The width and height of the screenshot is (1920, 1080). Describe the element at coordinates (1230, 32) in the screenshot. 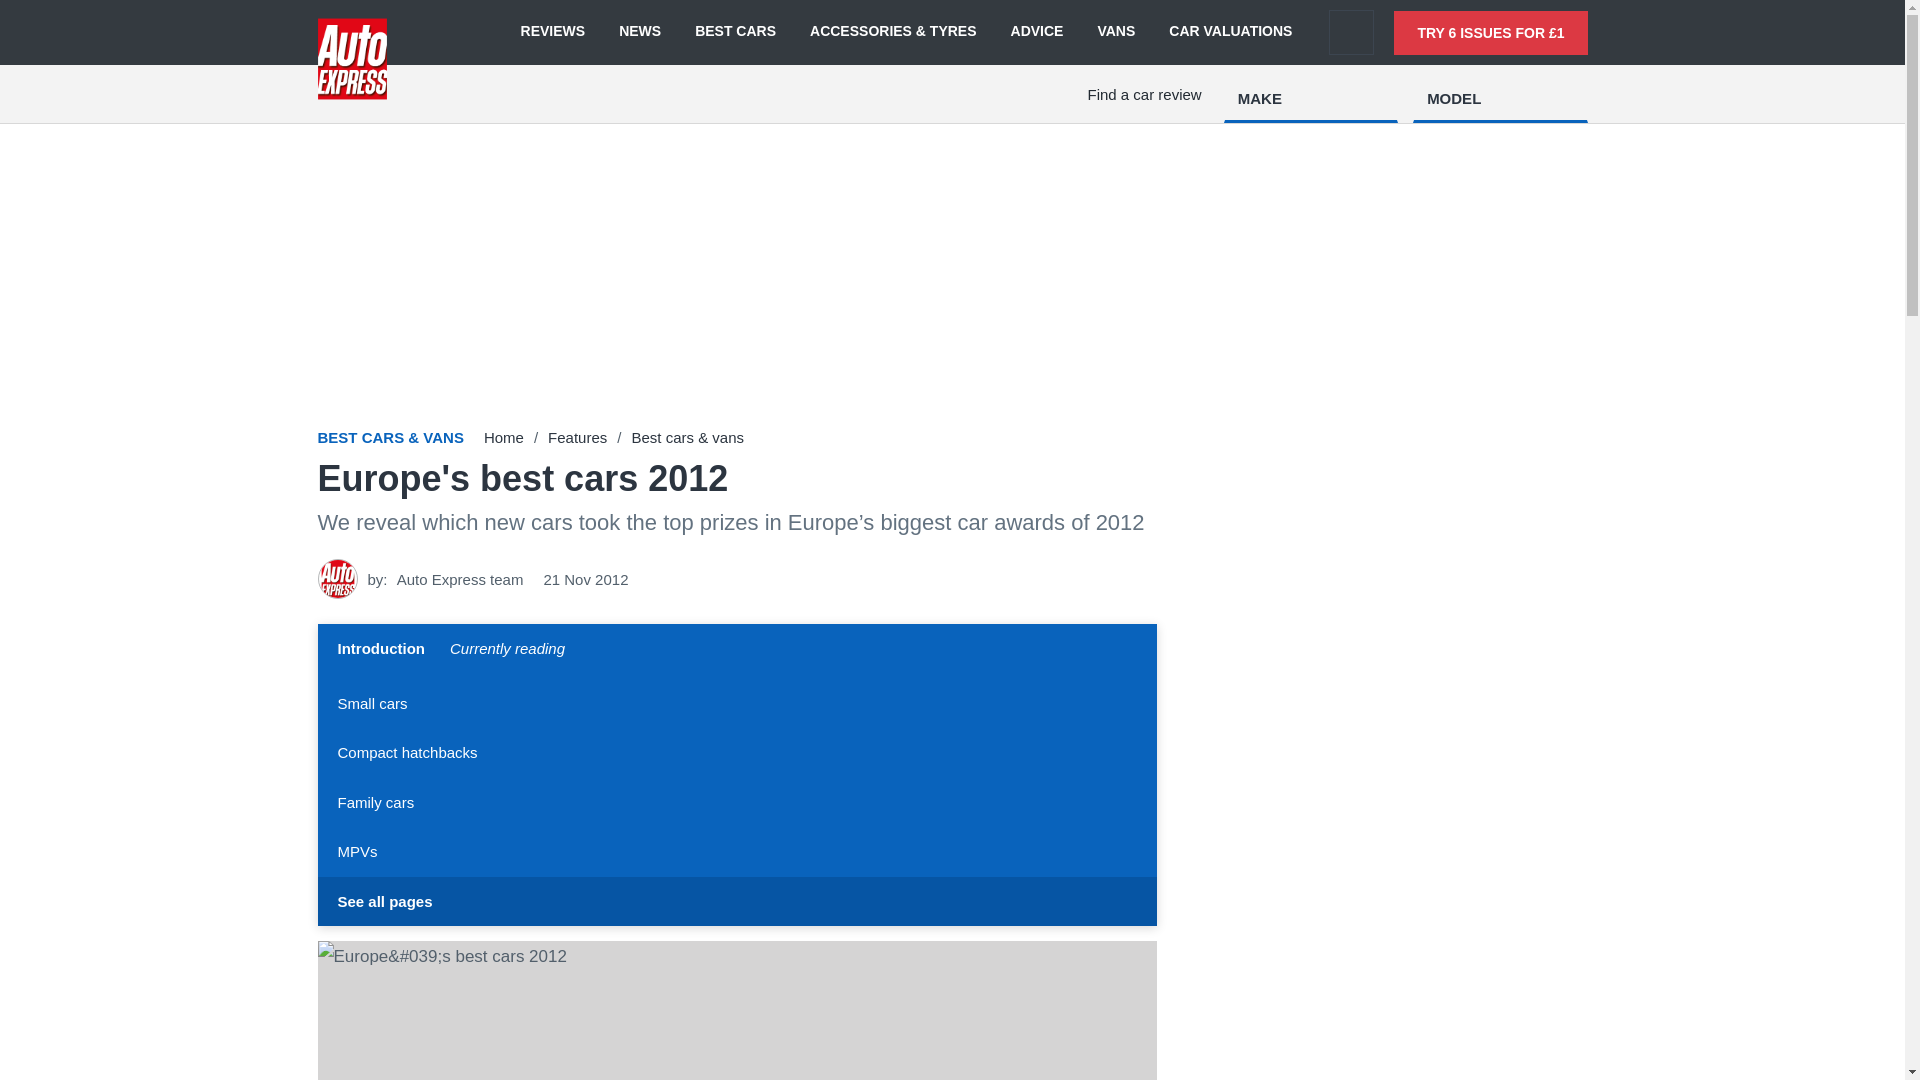

I see `CAR VALUATIONS` at that location.